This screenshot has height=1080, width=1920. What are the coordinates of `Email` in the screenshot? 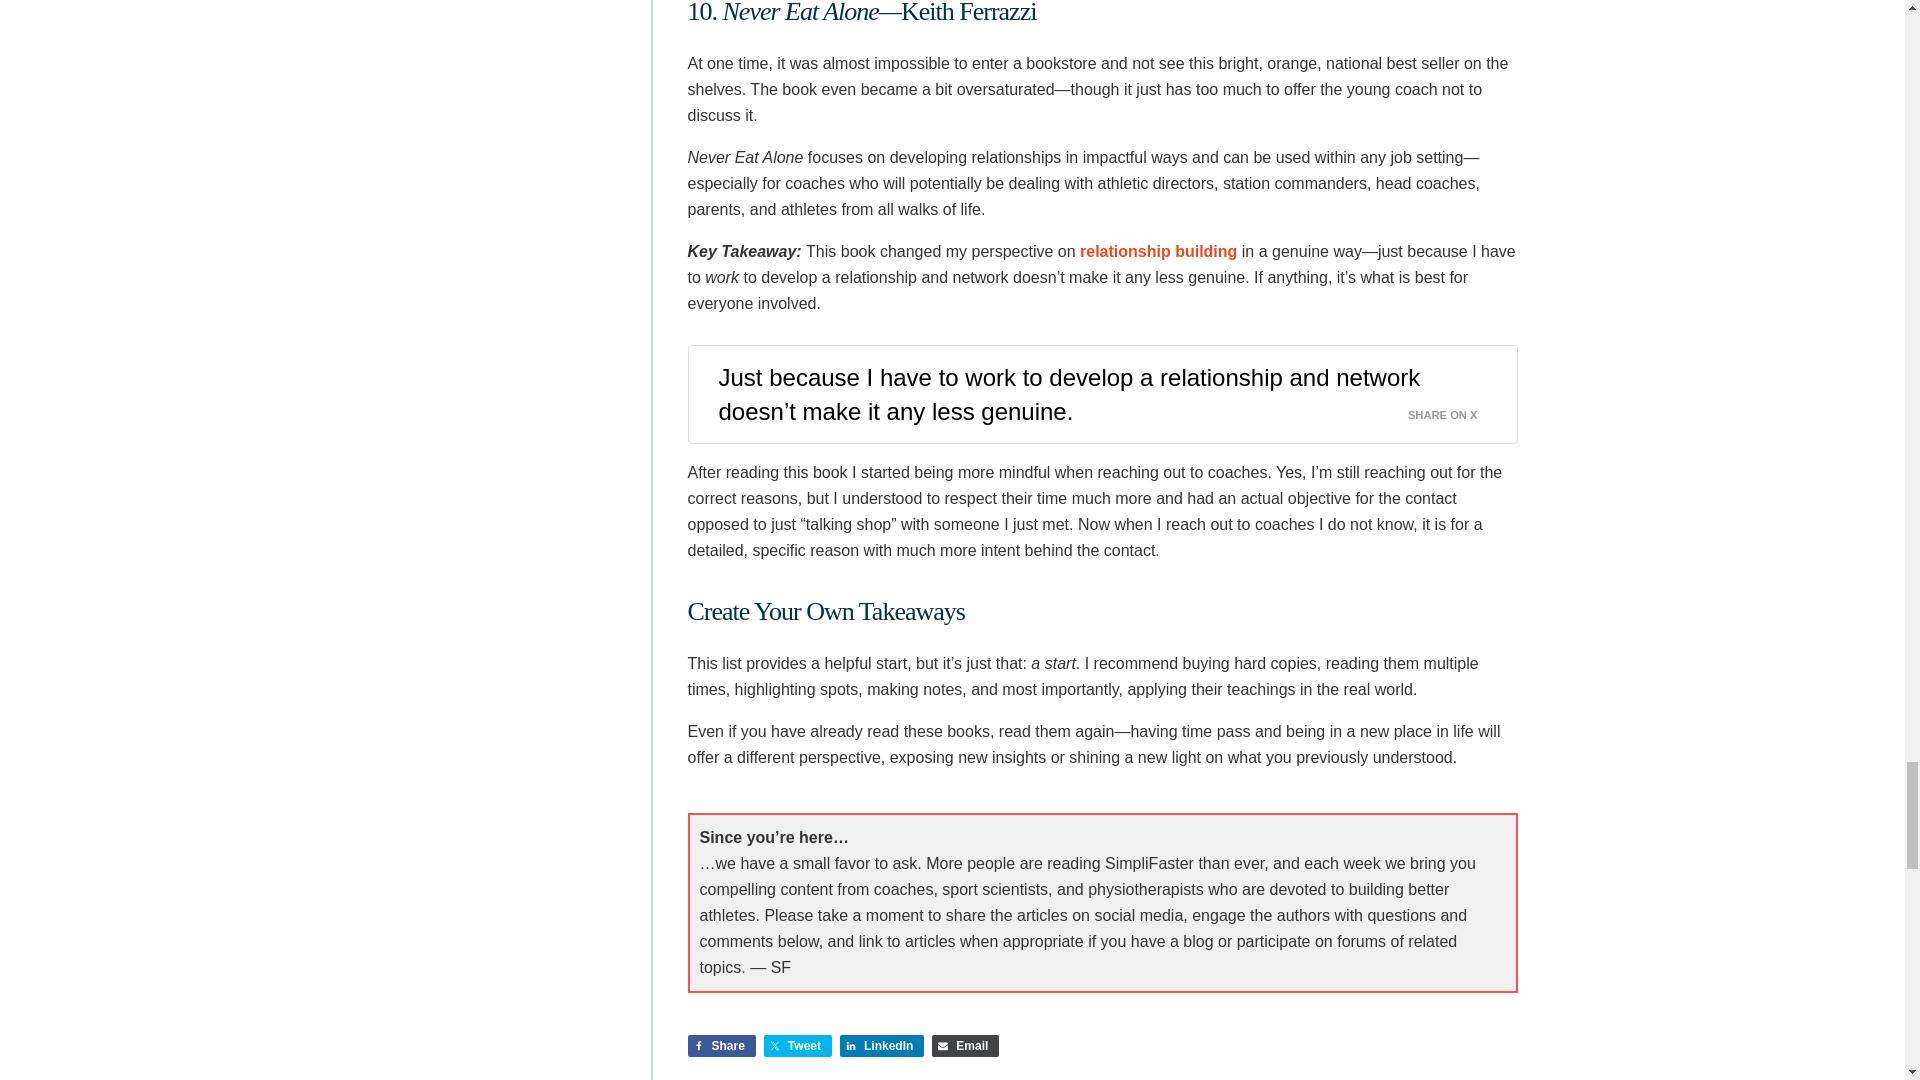 It's located at (964, 1046).